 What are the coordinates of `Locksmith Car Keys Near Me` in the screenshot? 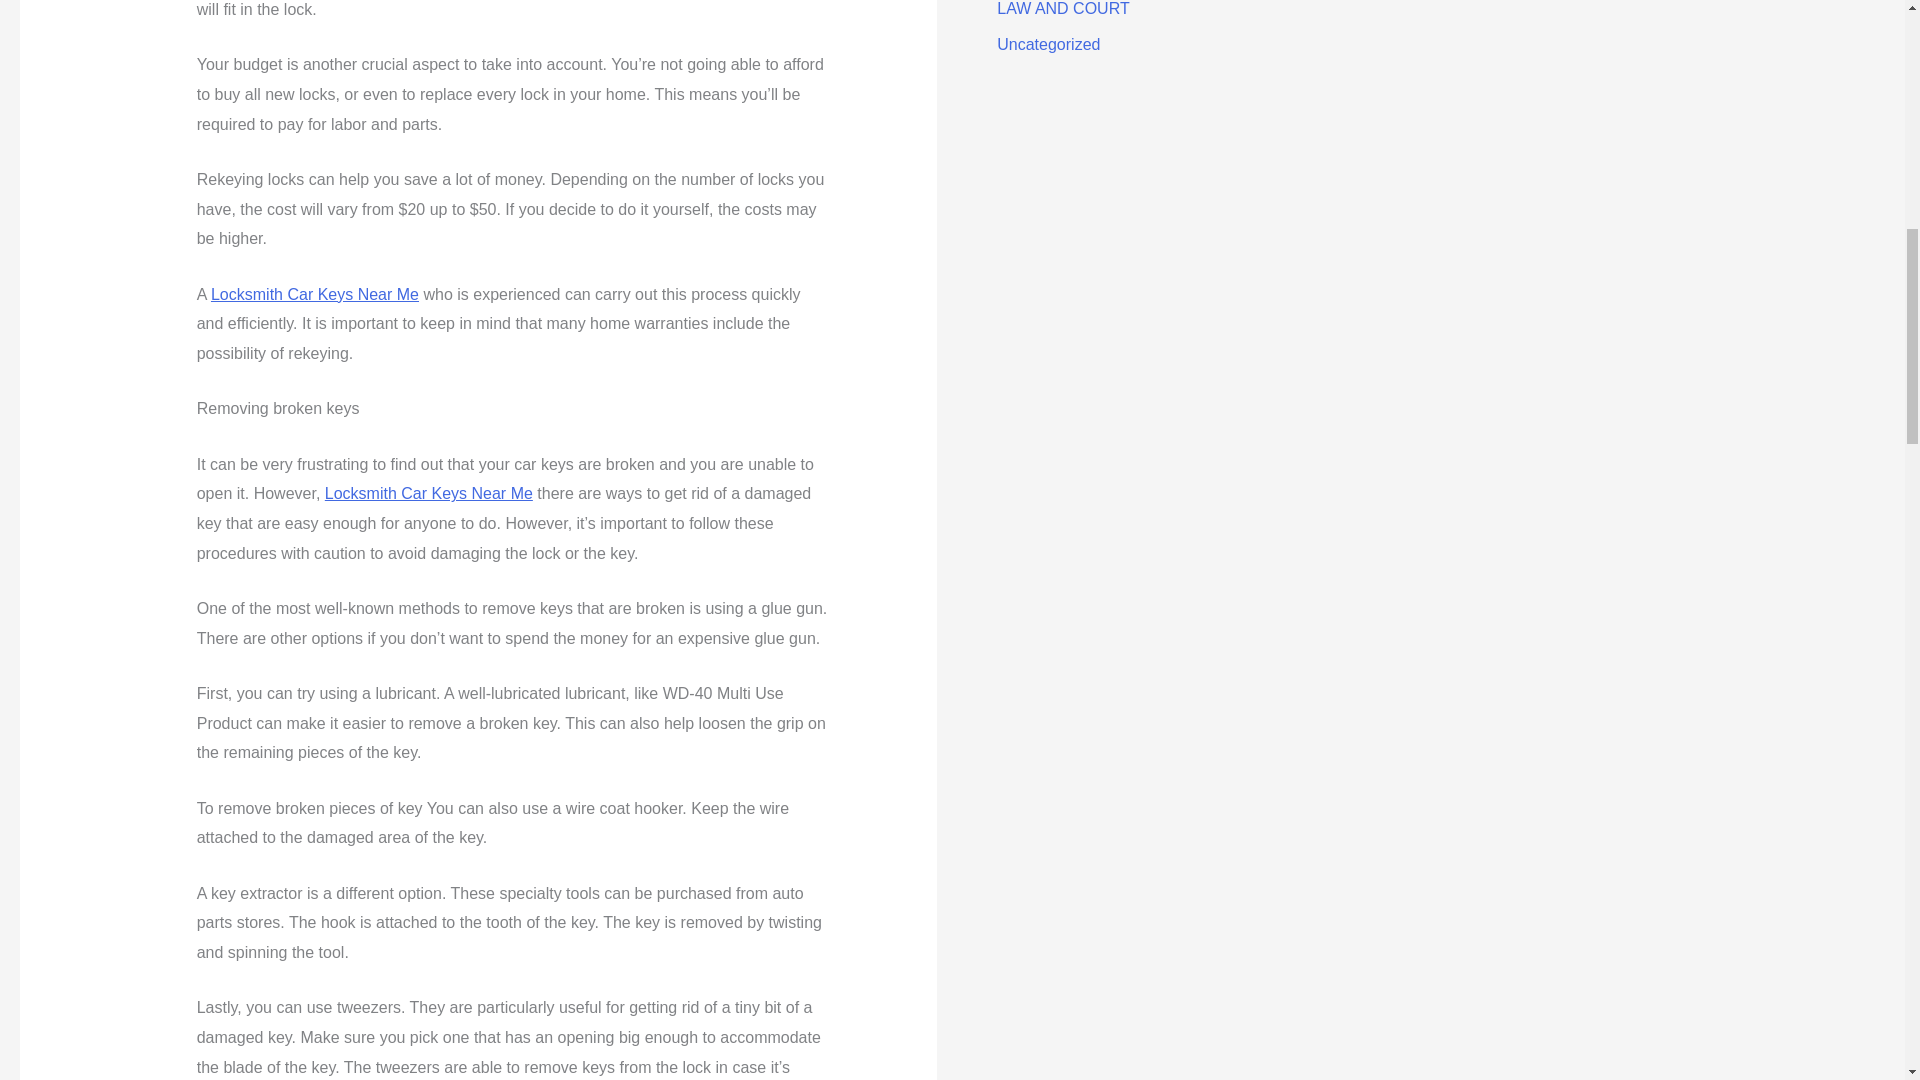 It's located at (428, 493).